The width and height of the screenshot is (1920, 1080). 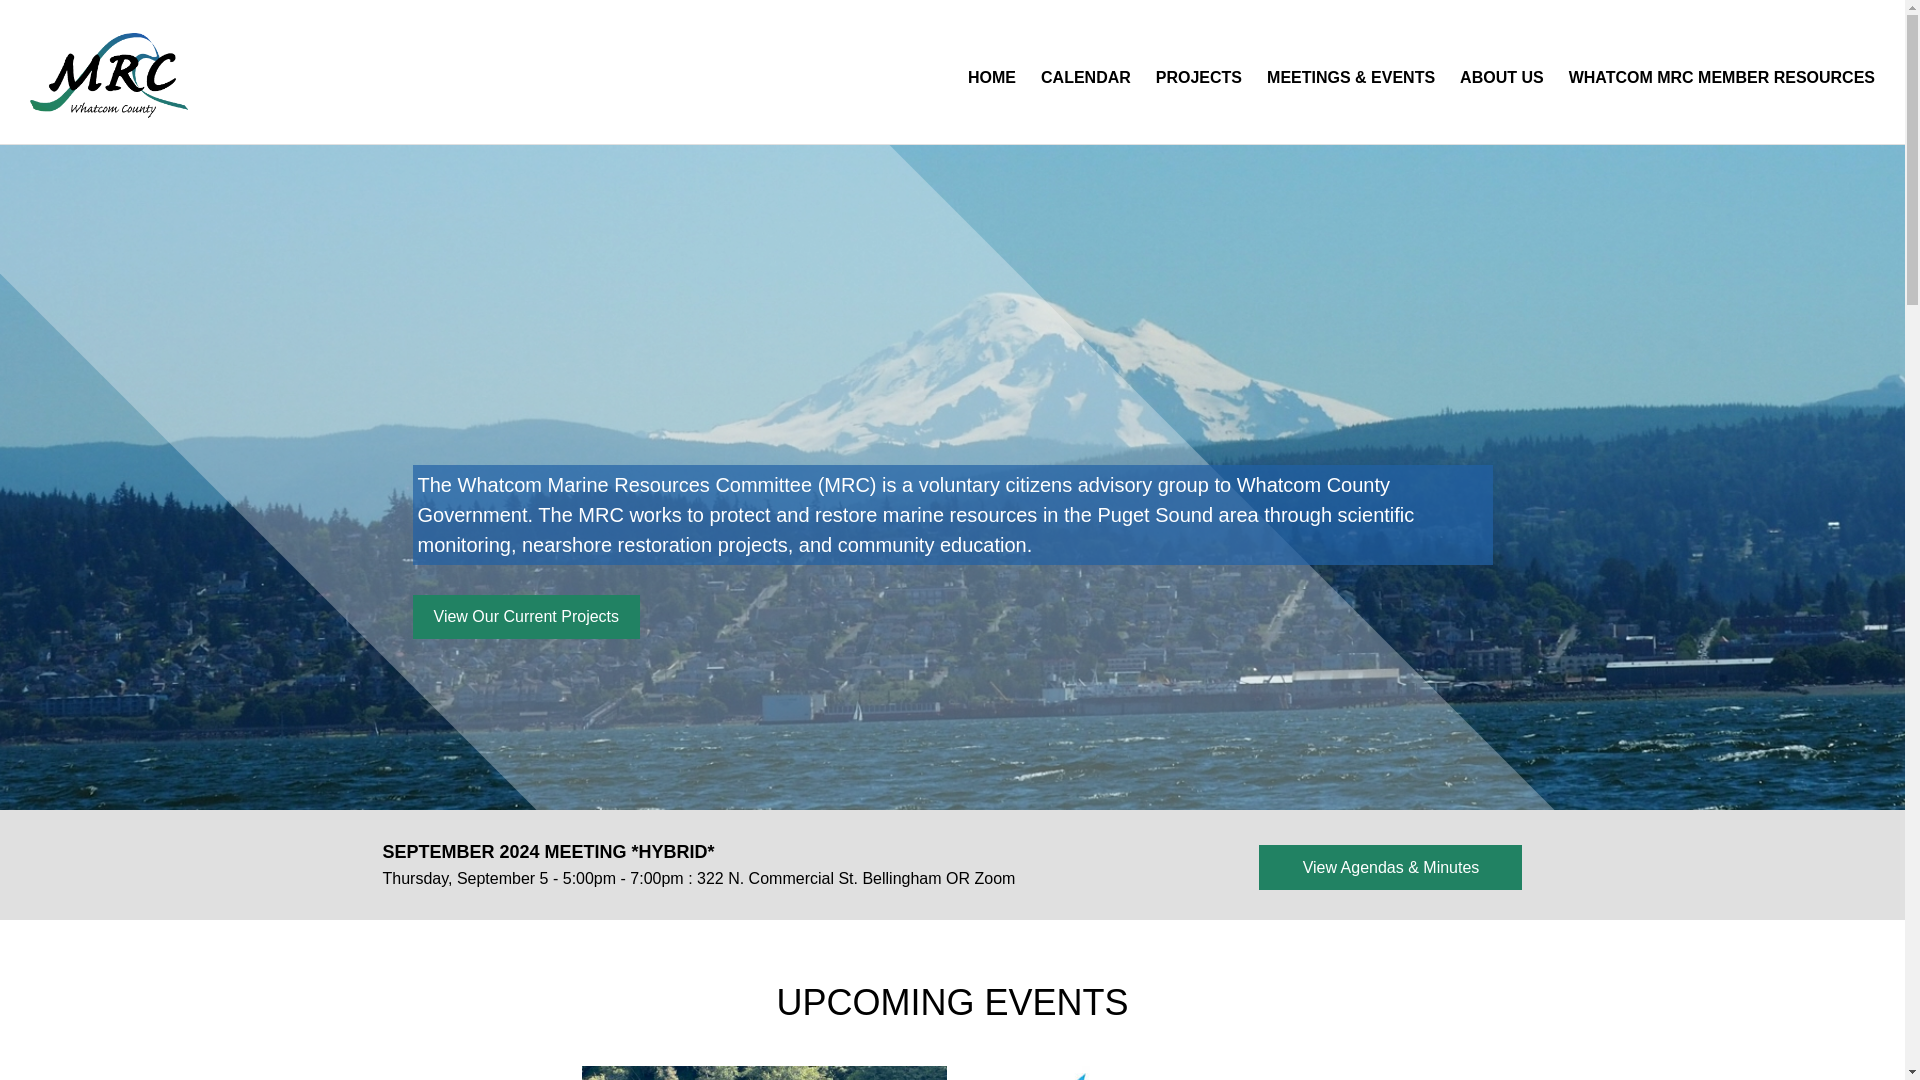 I want to click on ABOUT US, so click(x=1502, y=78).